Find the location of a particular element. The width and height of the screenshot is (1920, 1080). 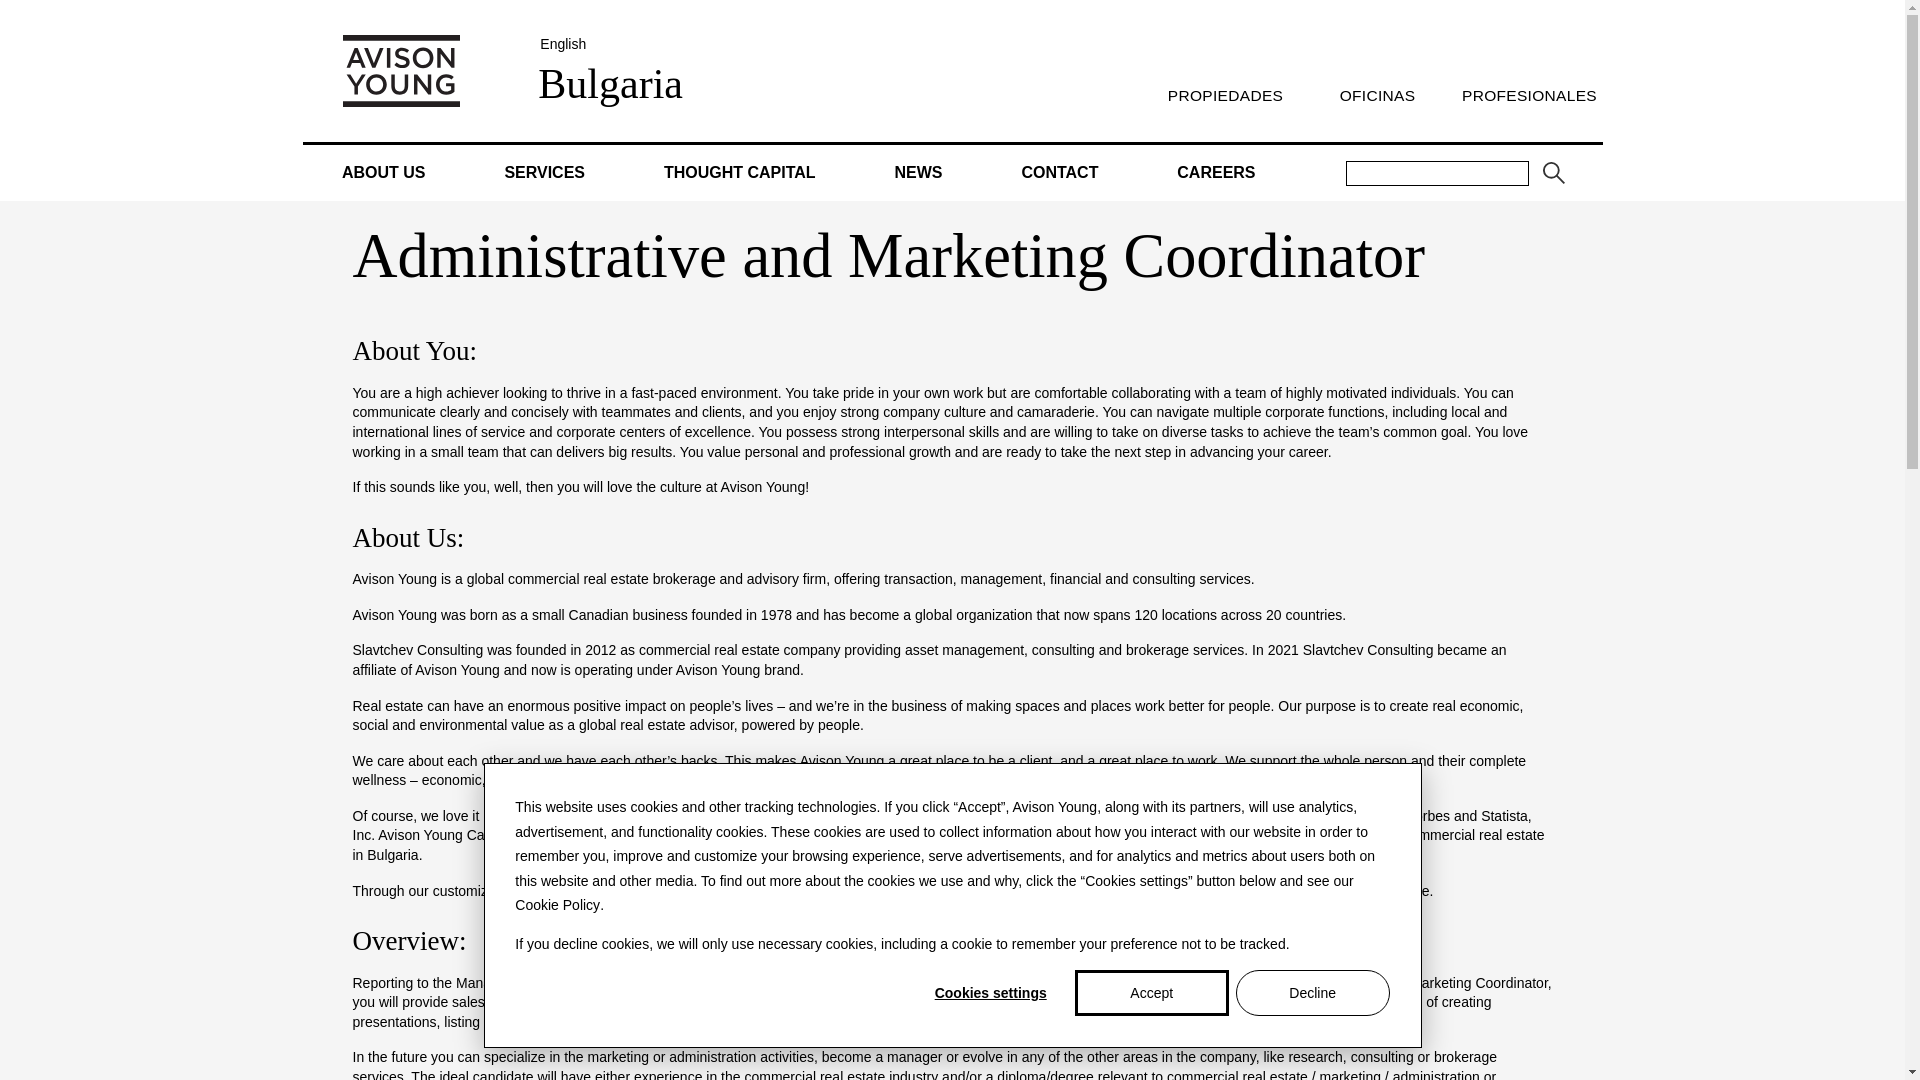

Skip to Main Content is located at coordinates (8, 8).